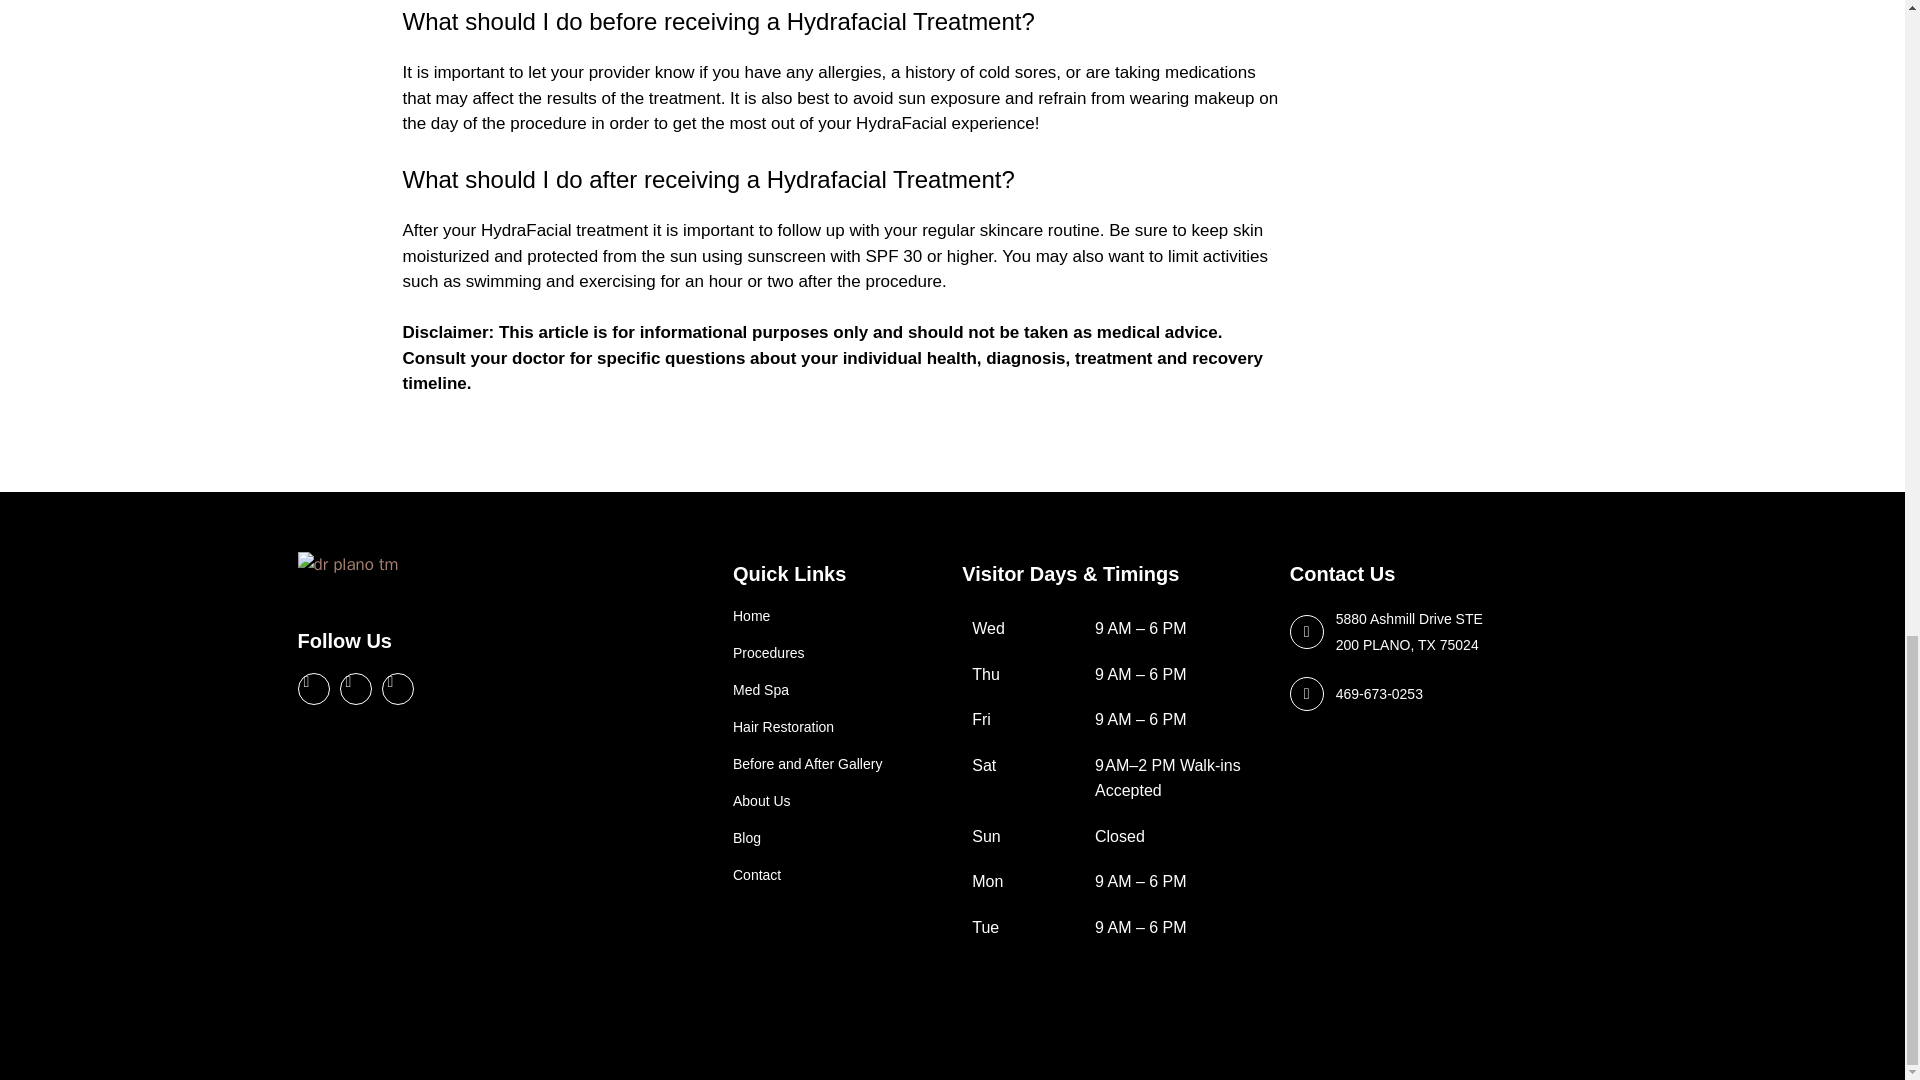 The width and height of the screenshot is (1920, 1080). Describe the element at coordinates (838, 838) in the screenshot. I see `Blog` at that location.